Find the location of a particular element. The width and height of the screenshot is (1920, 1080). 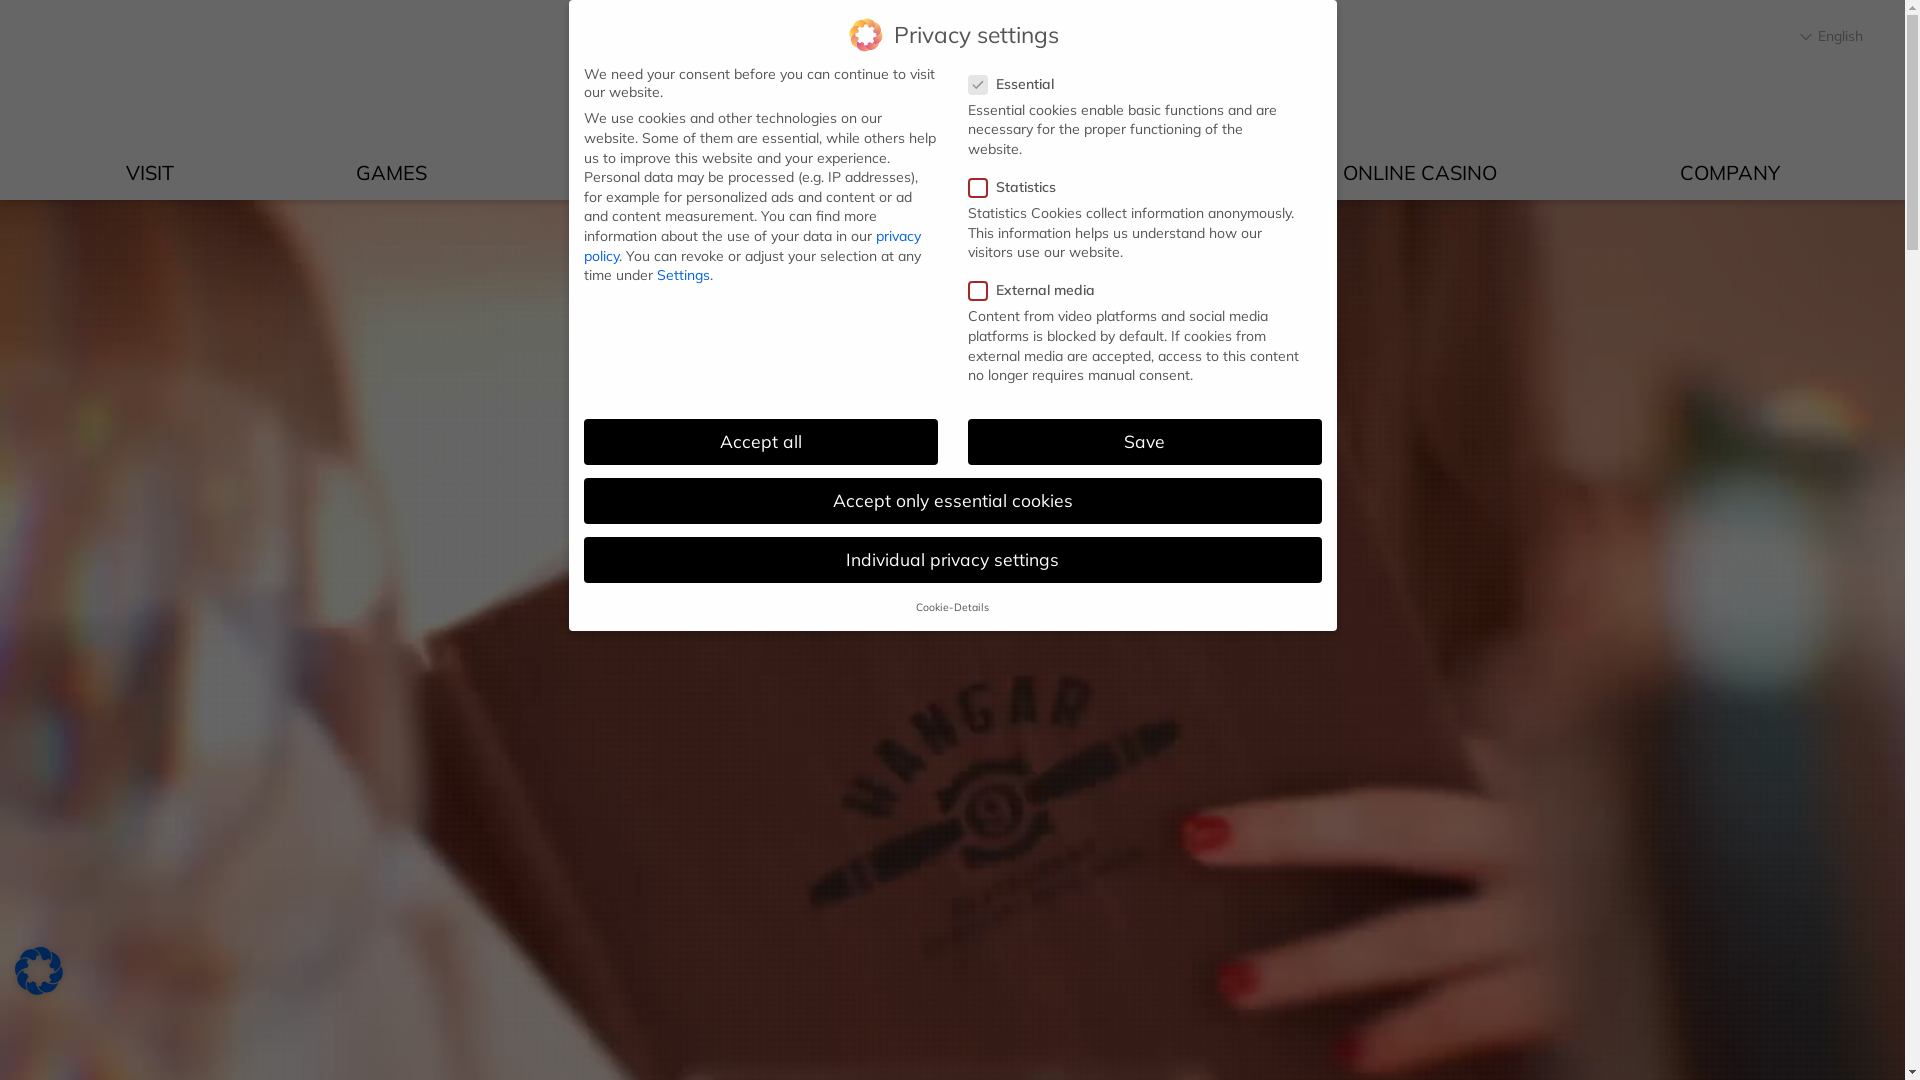

Open Cookie Preferences is located at coordinates (39, 989).